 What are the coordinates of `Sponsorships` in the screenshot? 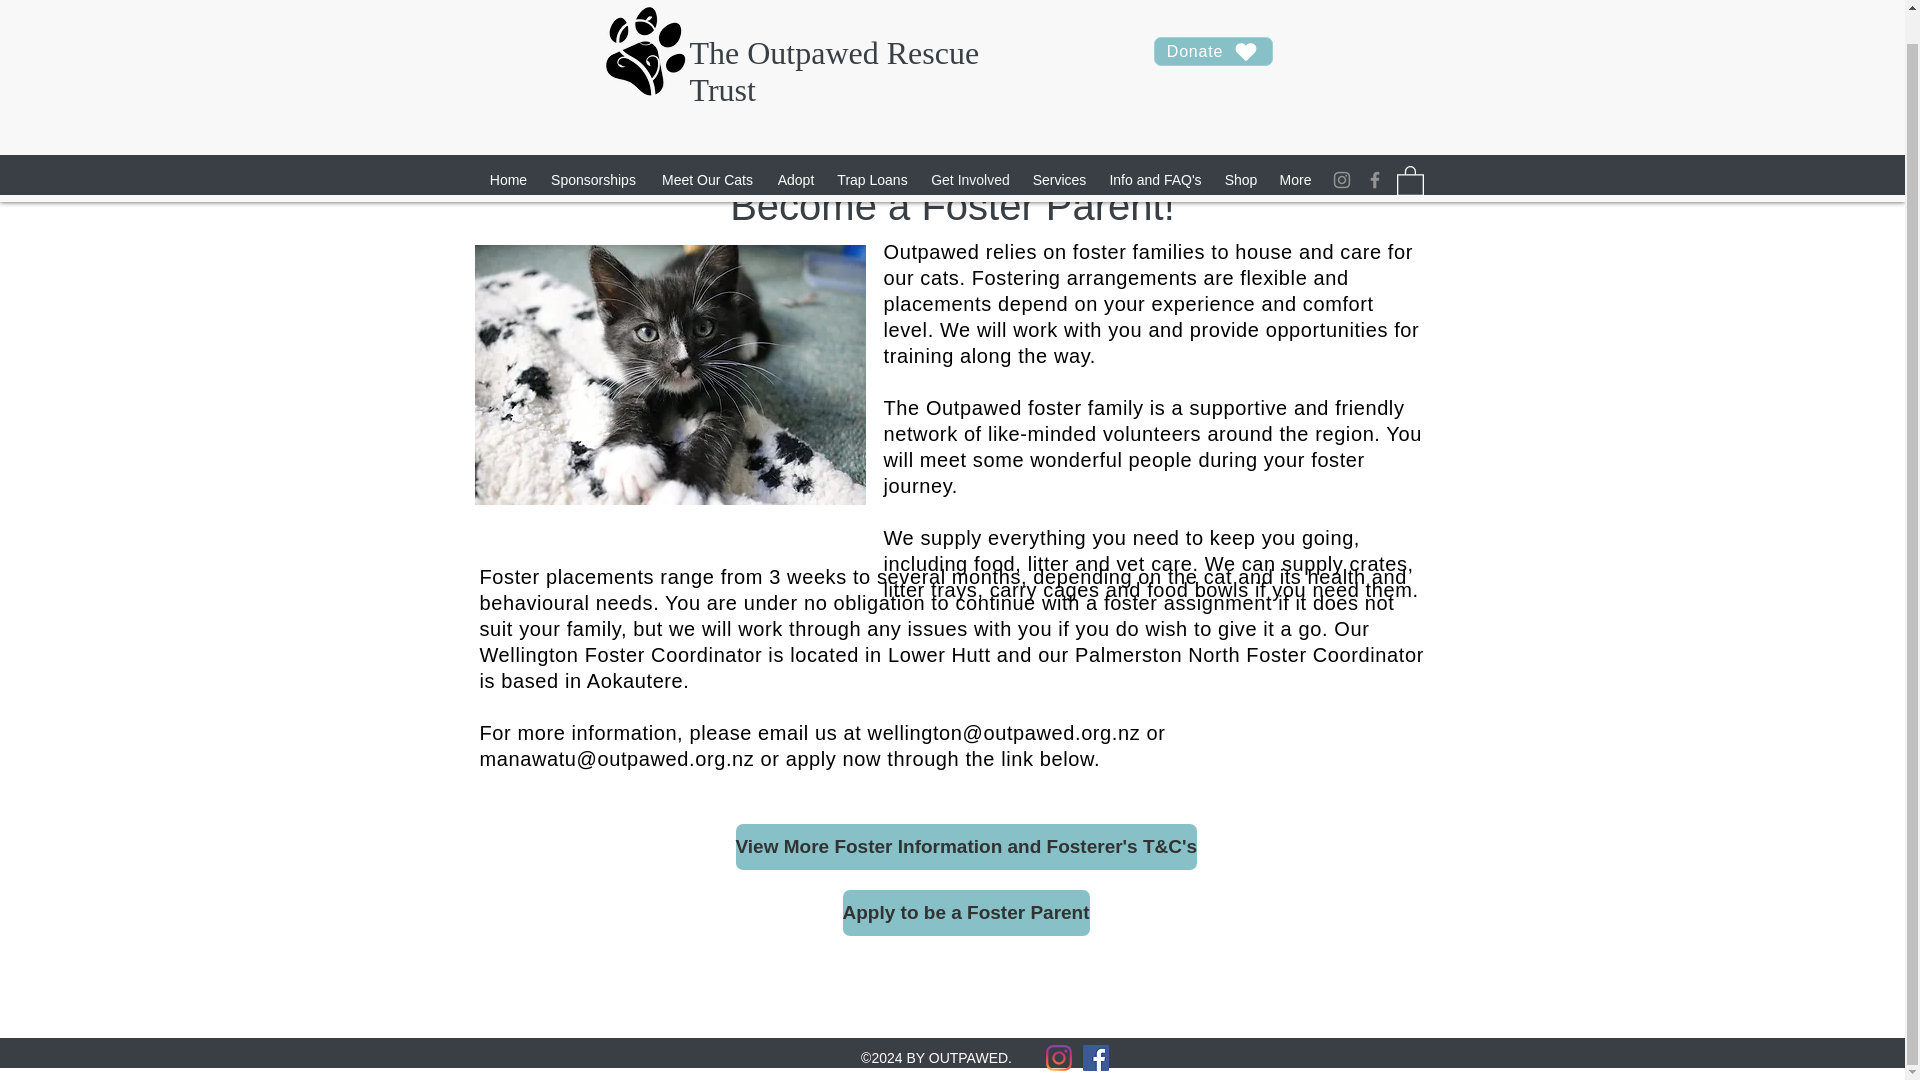 It's located at (592, 148).